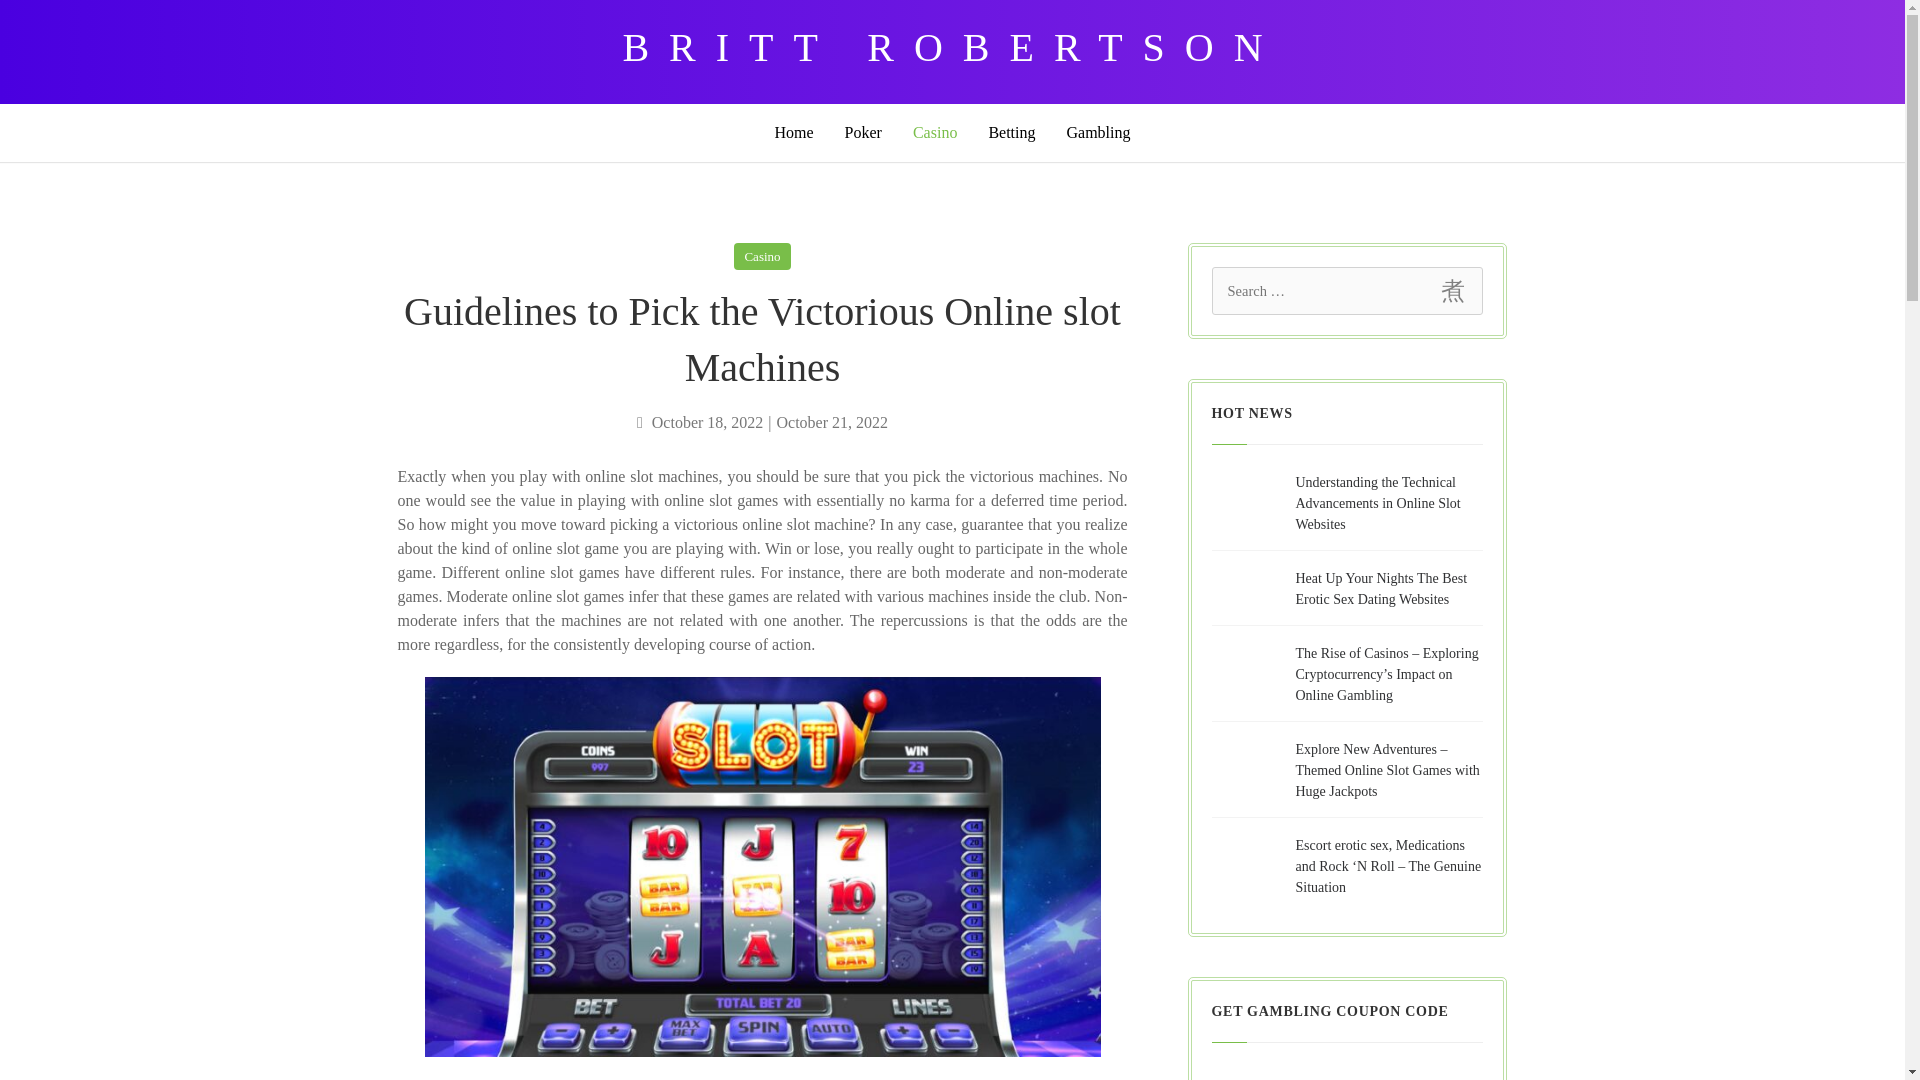 The height and width of the screenshot is (1080, 1920). I want to click on Poker, so click(864, 132).